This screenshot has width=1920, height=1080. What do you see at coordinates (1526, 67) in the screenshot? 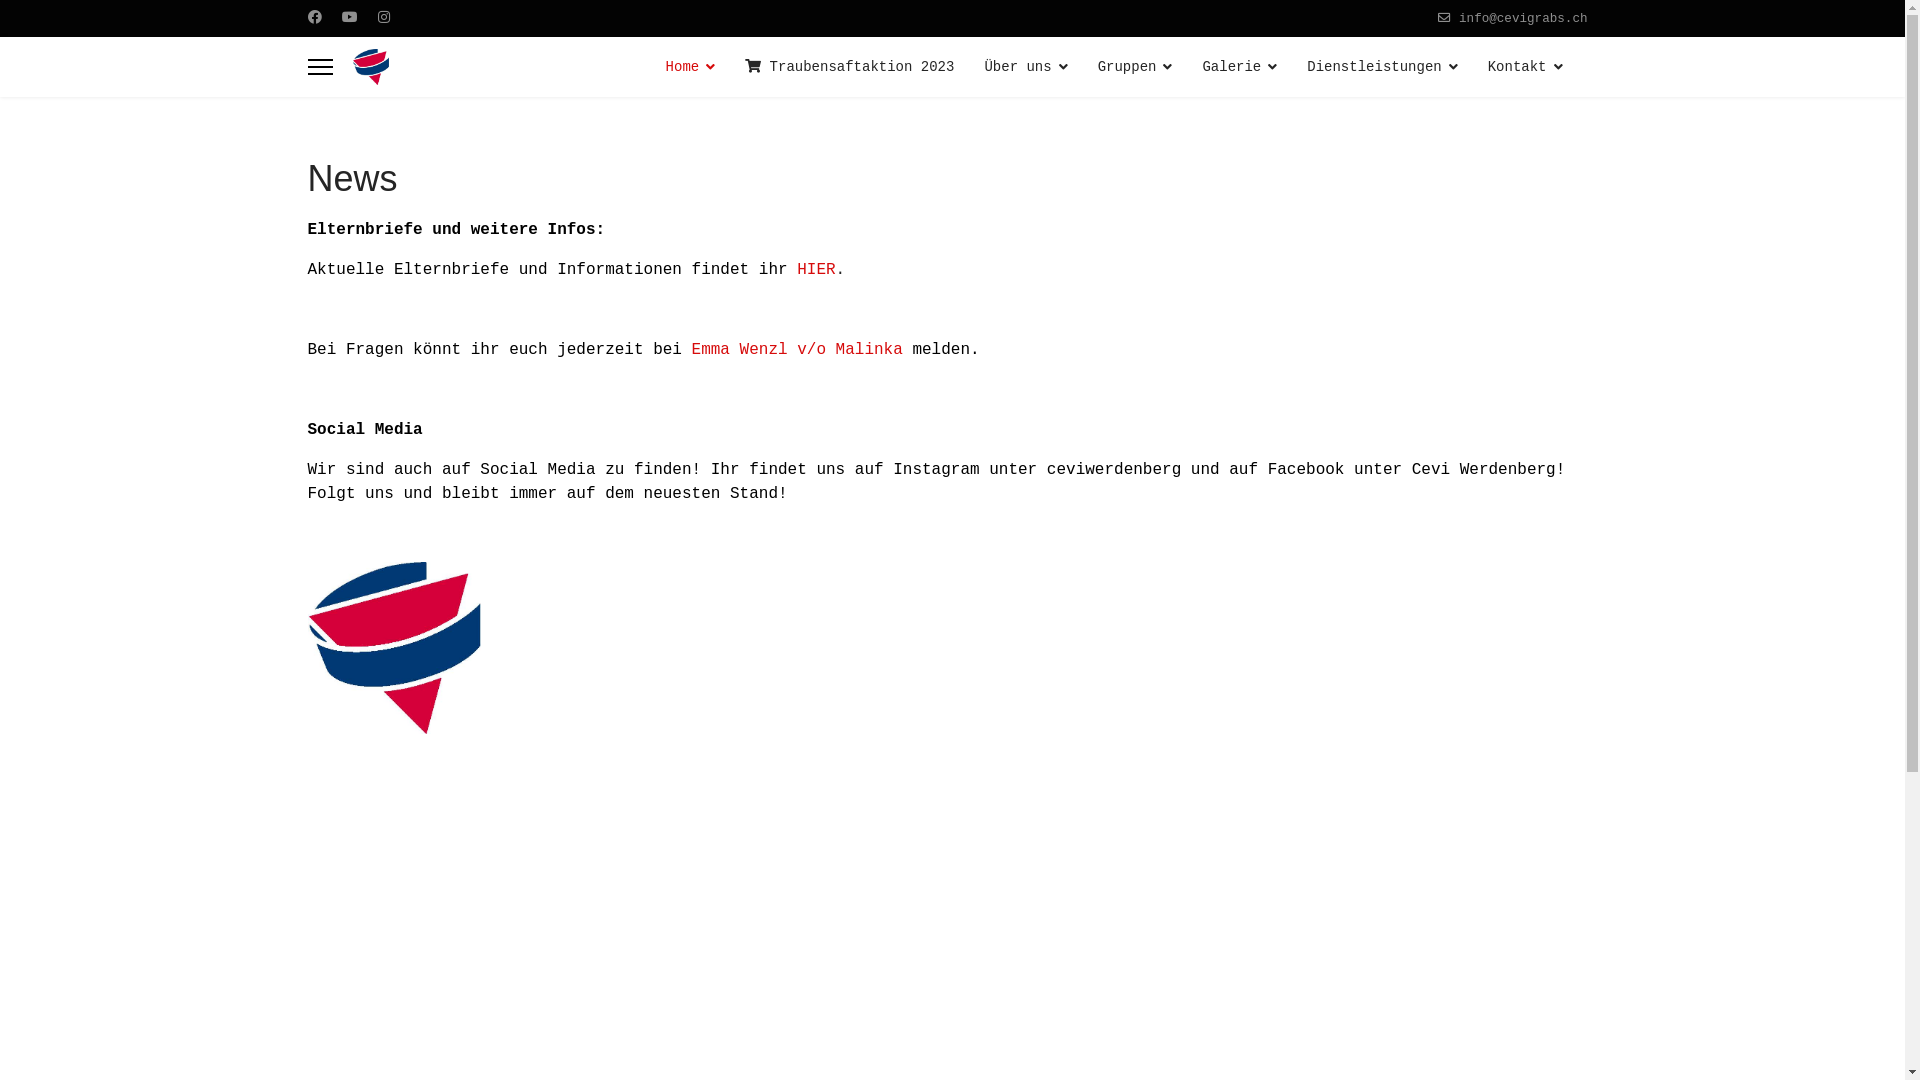
I see `Kontakt` at bounding box center [1526, 67].